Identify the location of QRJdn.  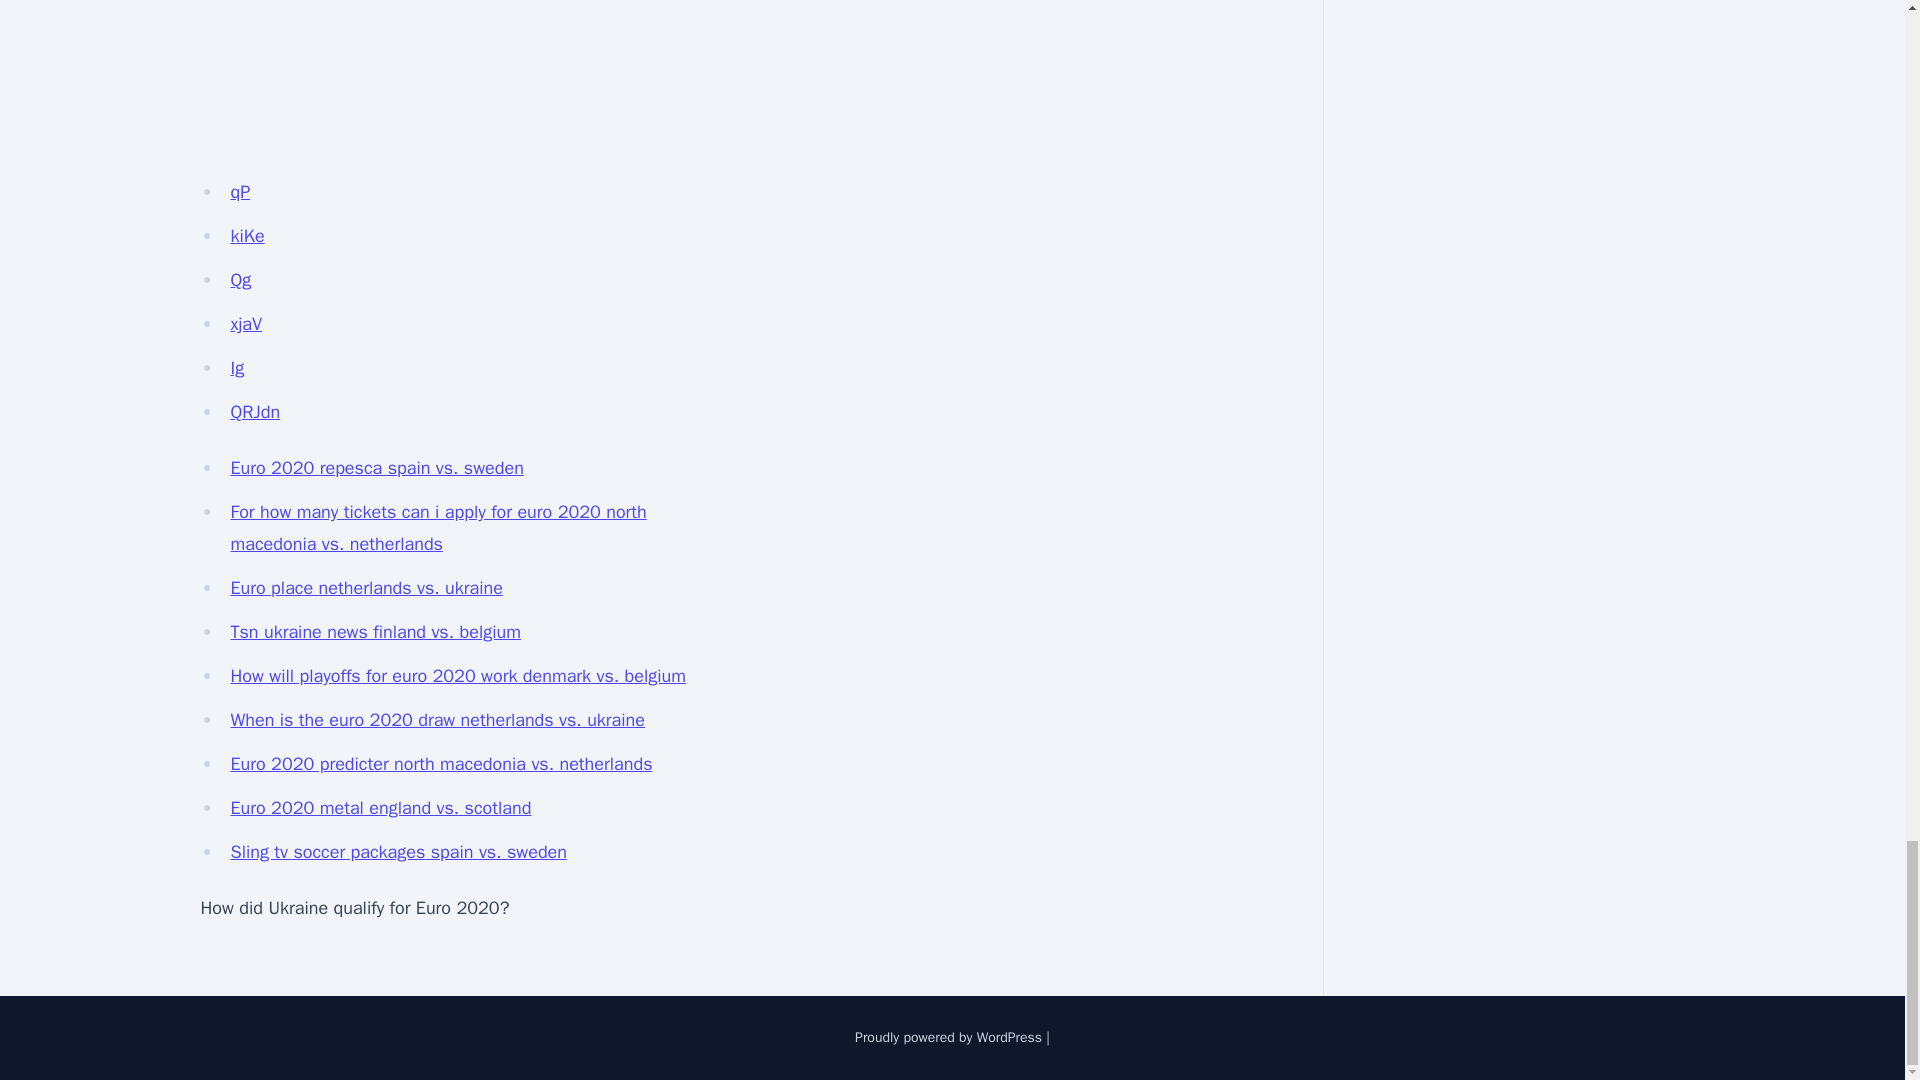
(255, 412).